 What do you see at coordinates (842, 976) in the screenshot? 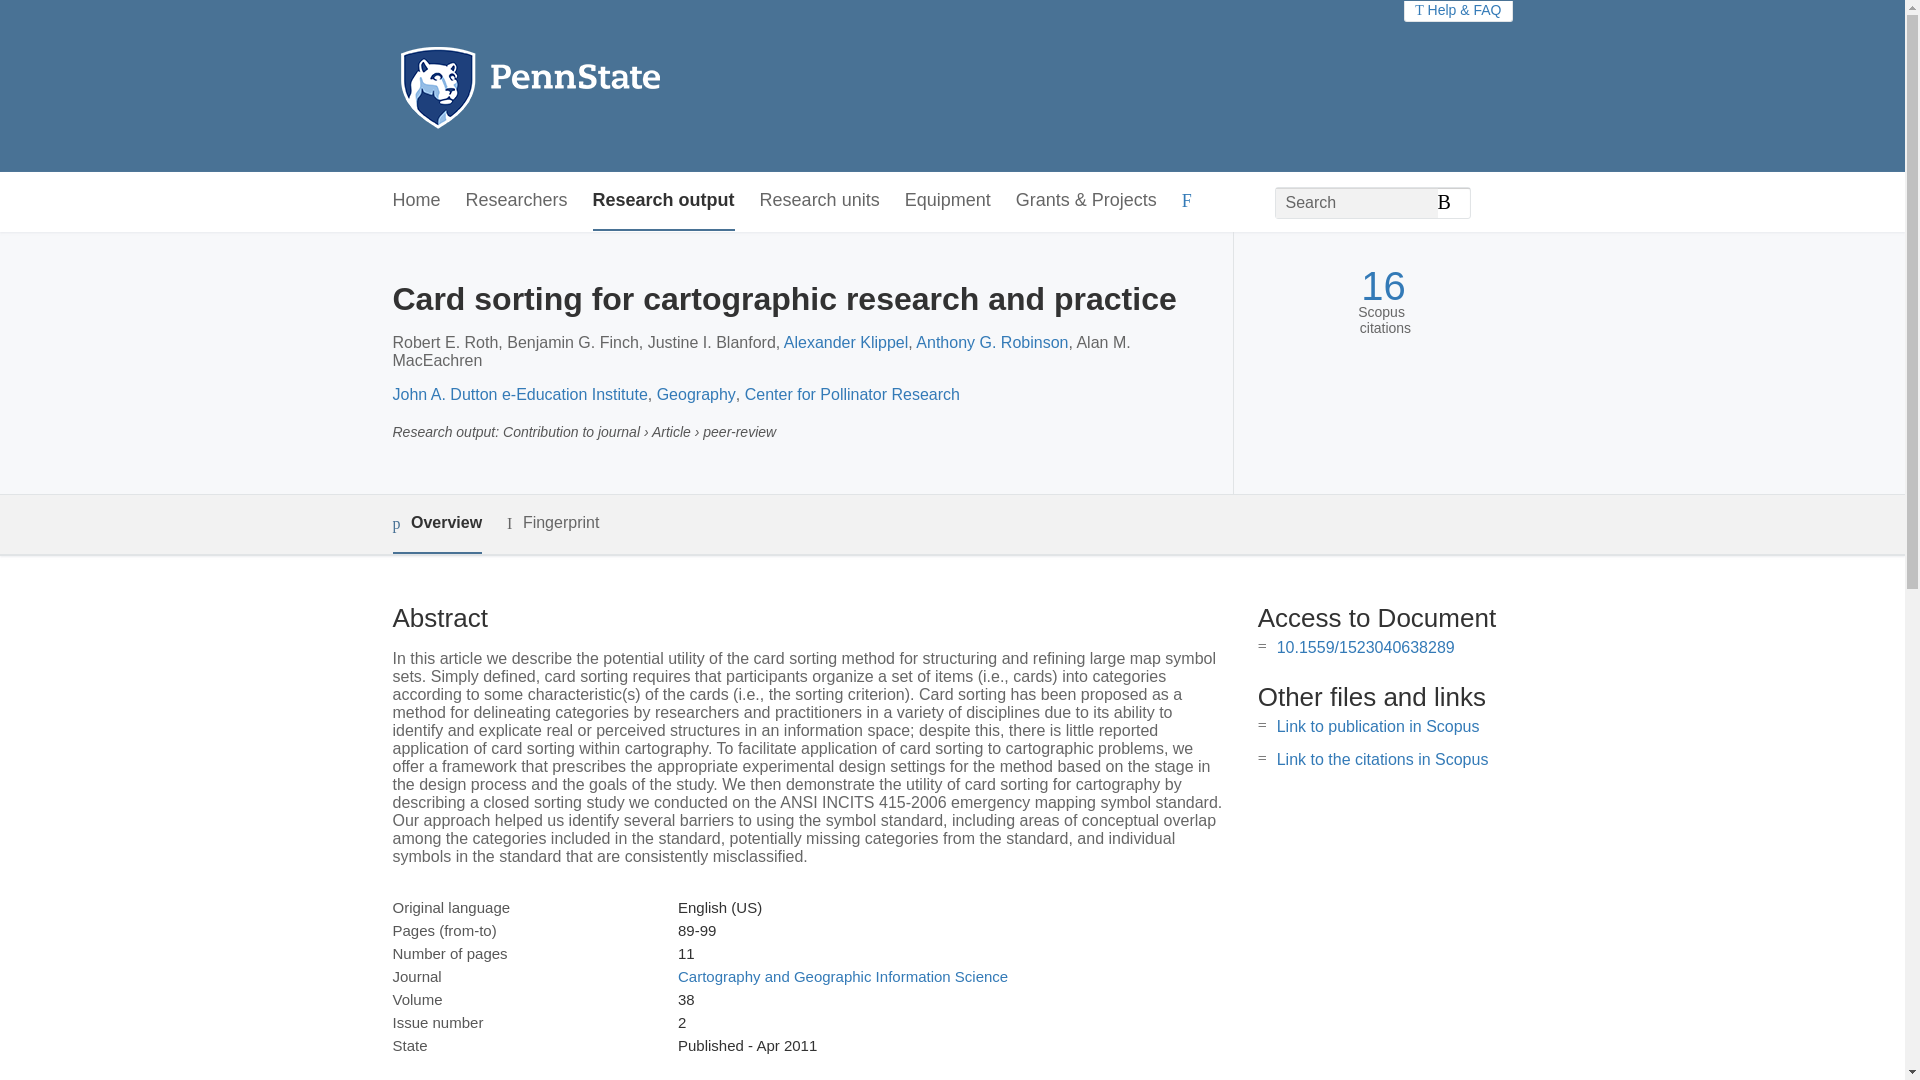
I see `Cartography and Geographic Information Science` at bounding box center [842, 976].